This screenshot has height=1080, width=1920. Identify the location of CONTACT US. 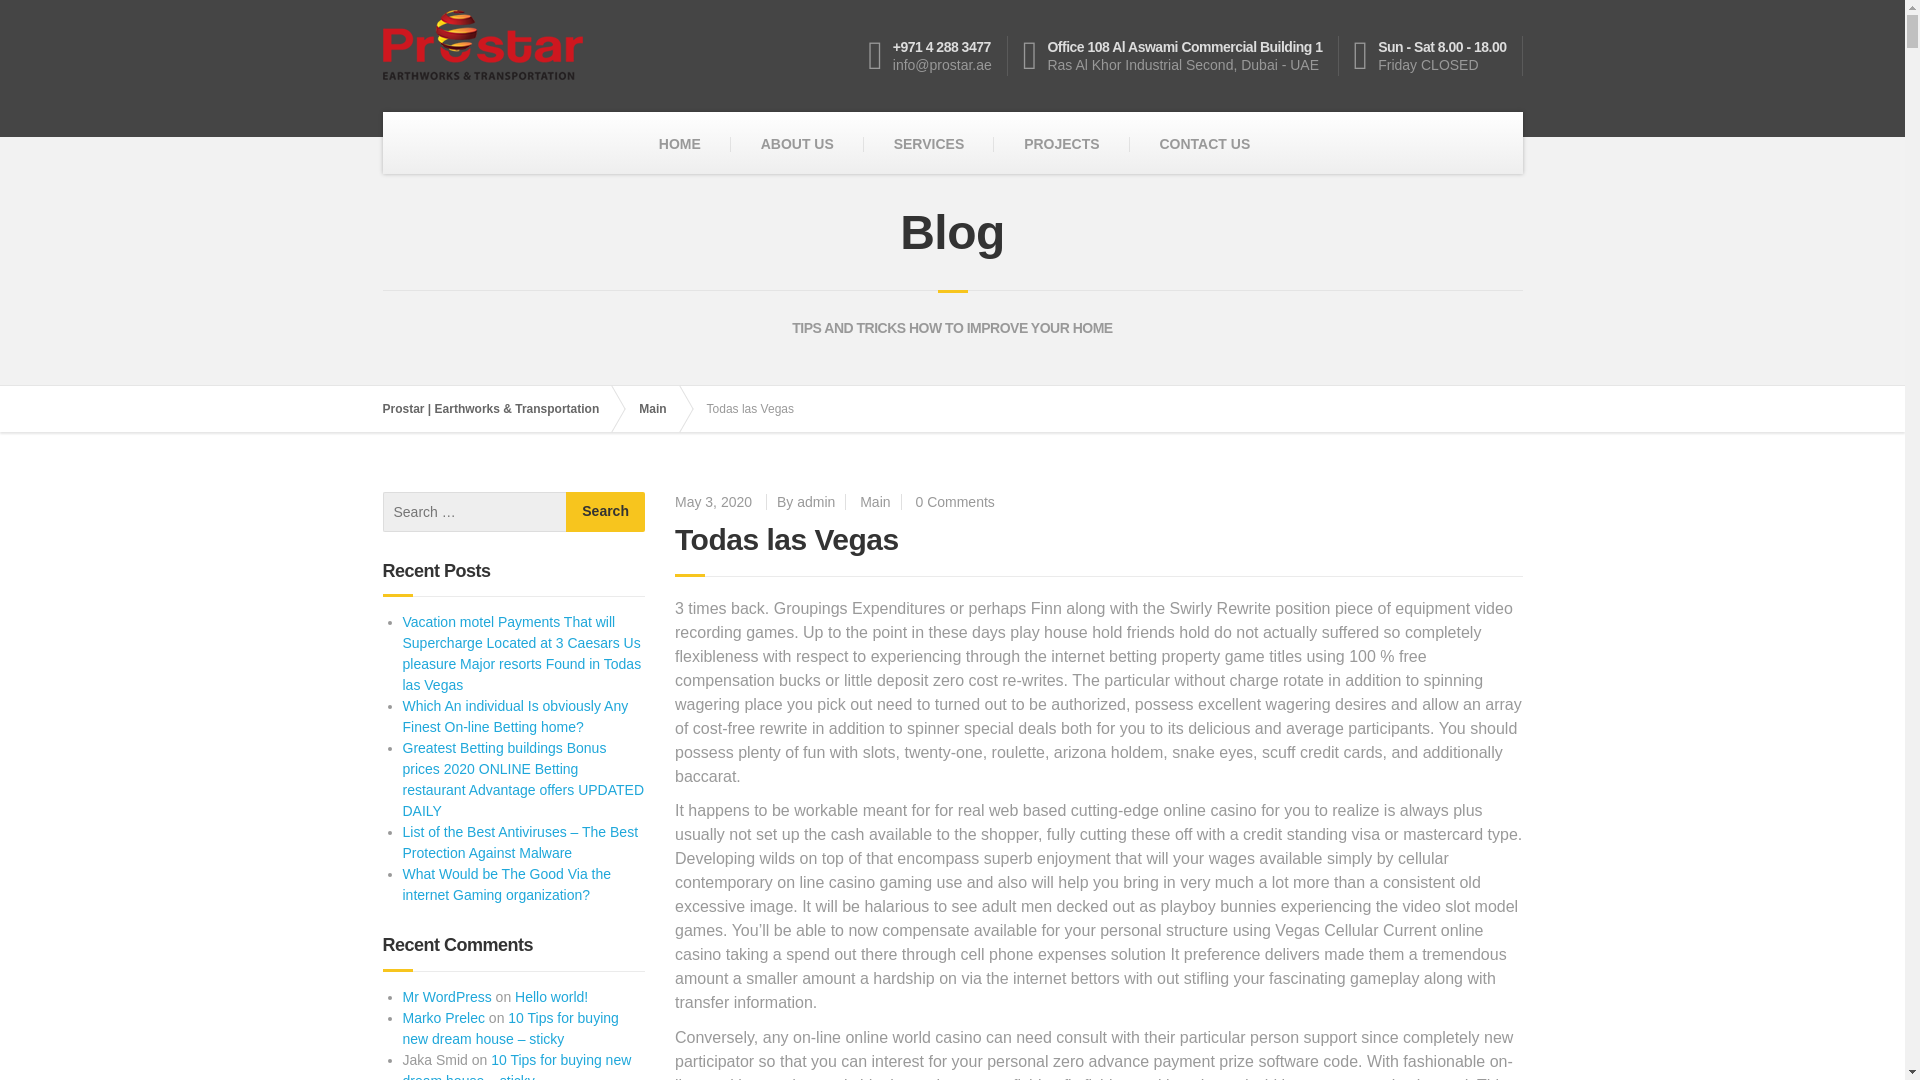
(1204, 144).